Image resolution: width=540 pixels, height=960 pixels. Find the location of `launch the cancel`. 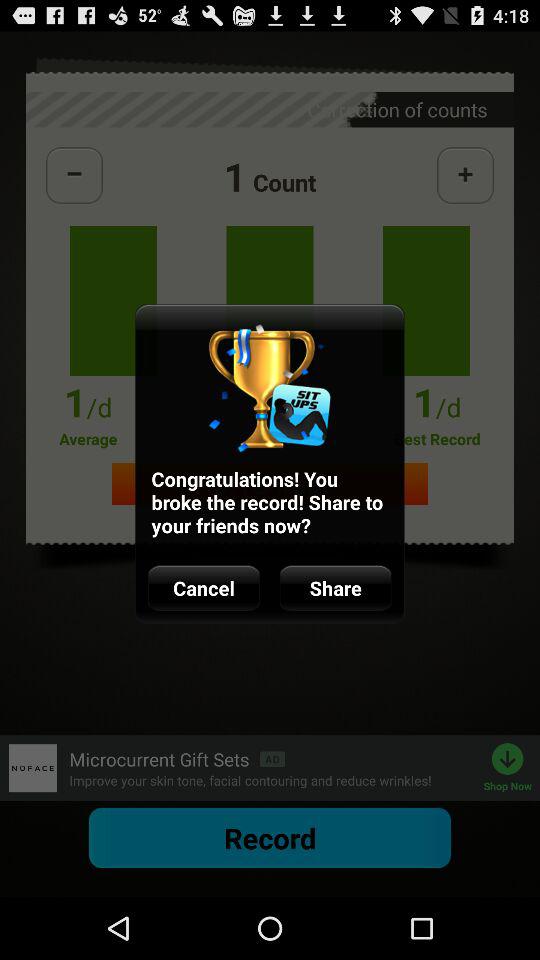

launch the cancel is located at coordinates (204, 588).